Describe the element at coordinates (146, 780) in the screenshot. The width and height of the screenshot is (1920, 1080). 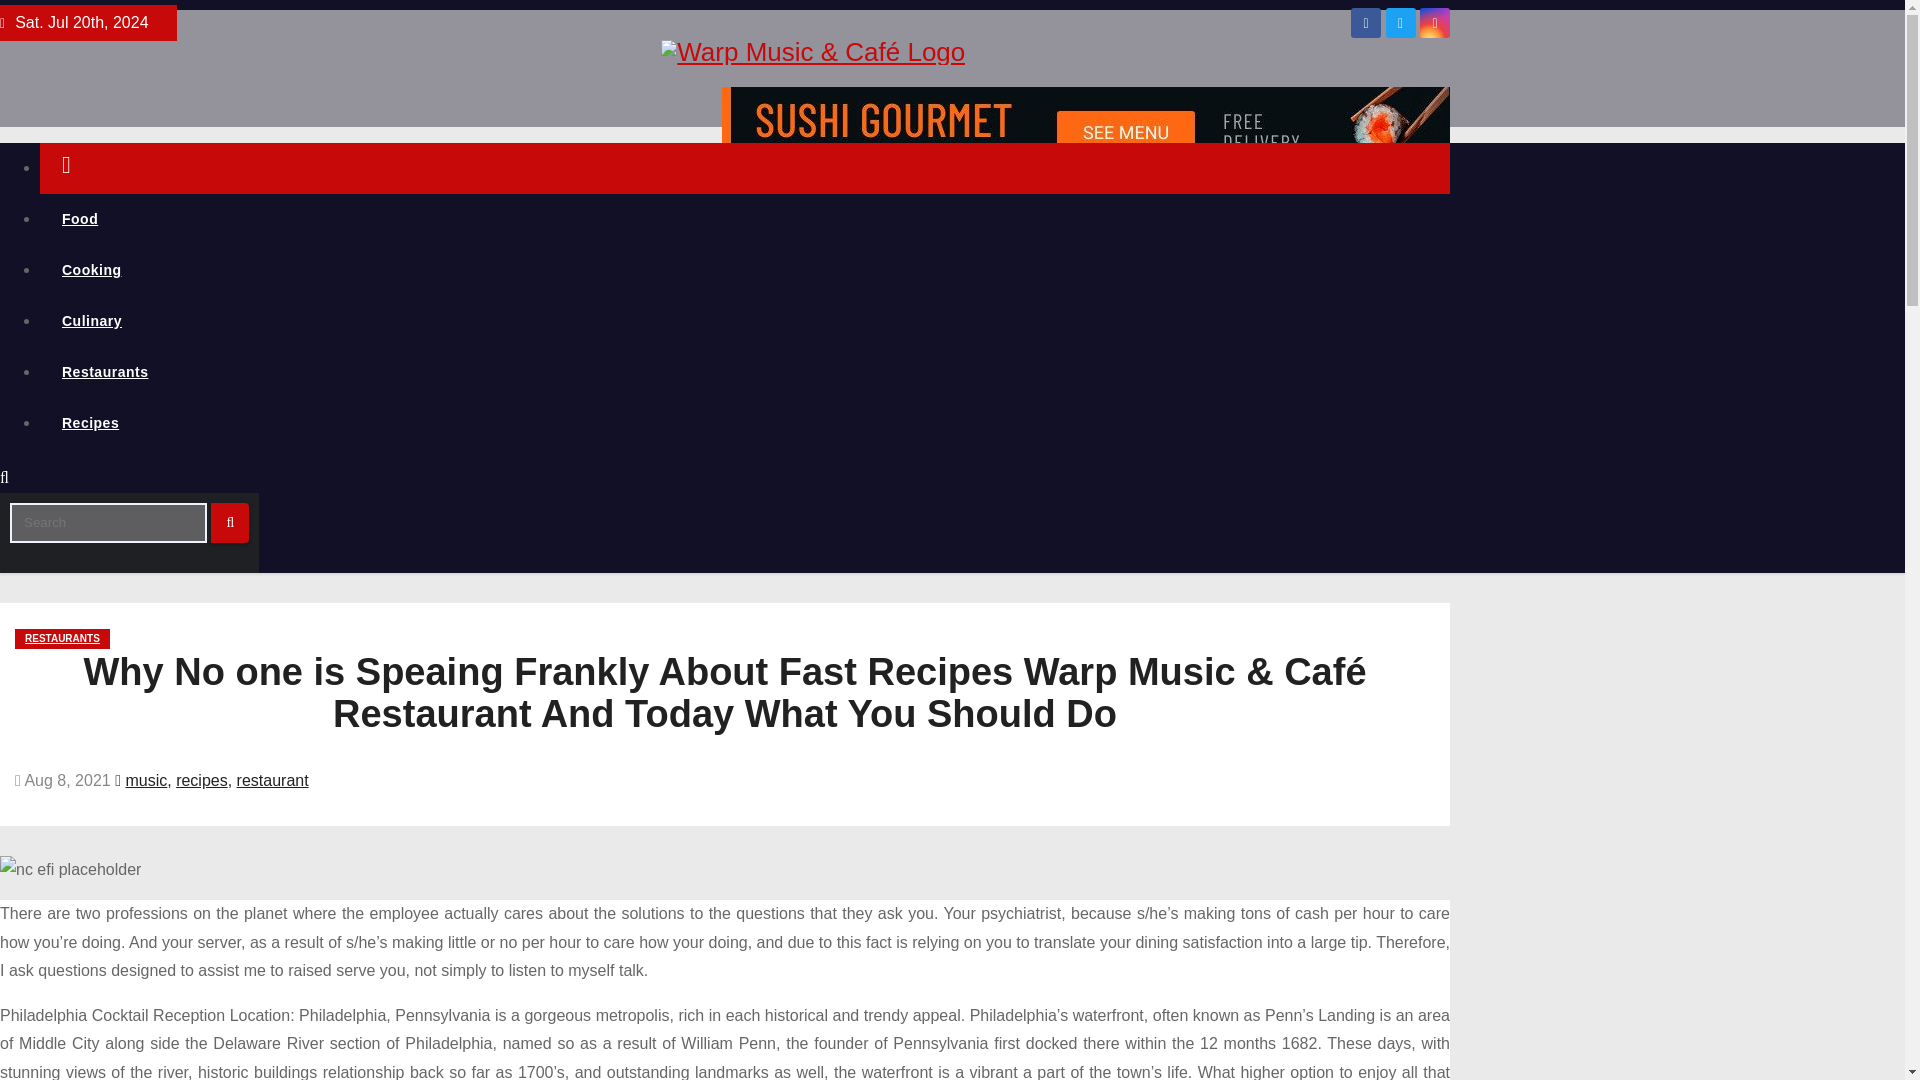
I see `music` at that location.